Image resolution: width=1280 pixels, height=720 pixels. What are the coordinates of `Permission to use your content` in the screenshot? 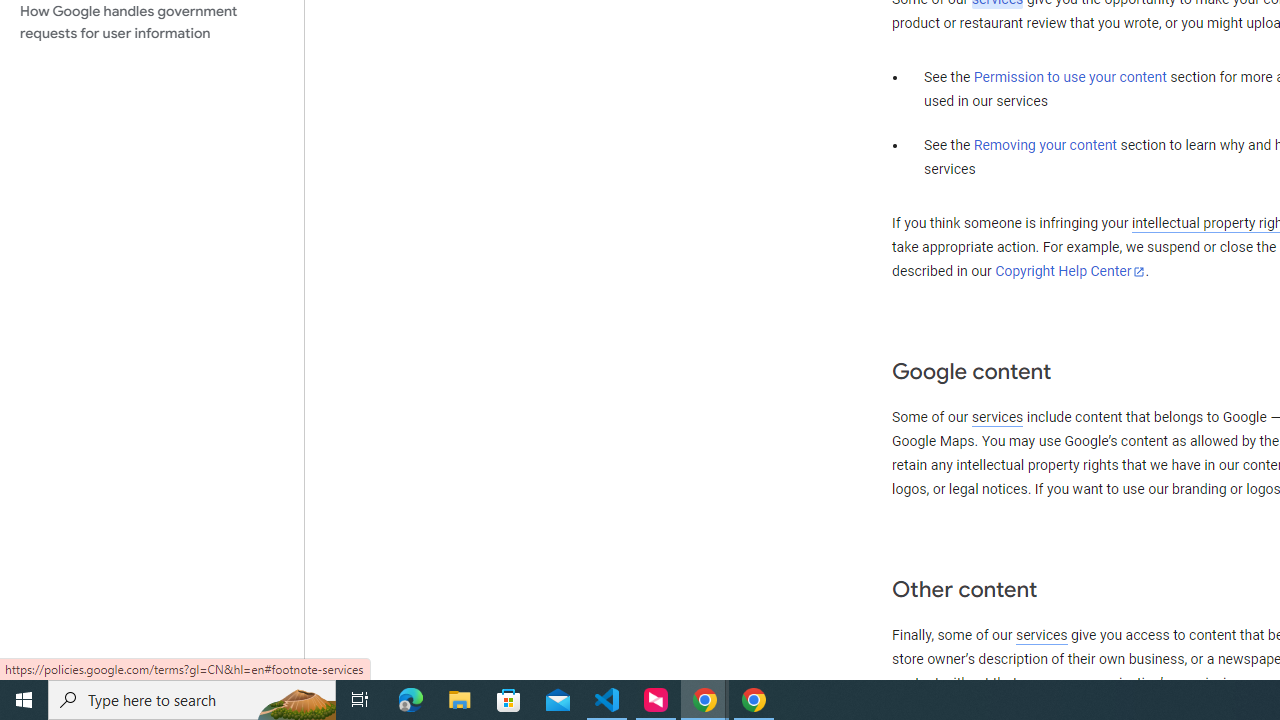 It's located at (1070, 78).